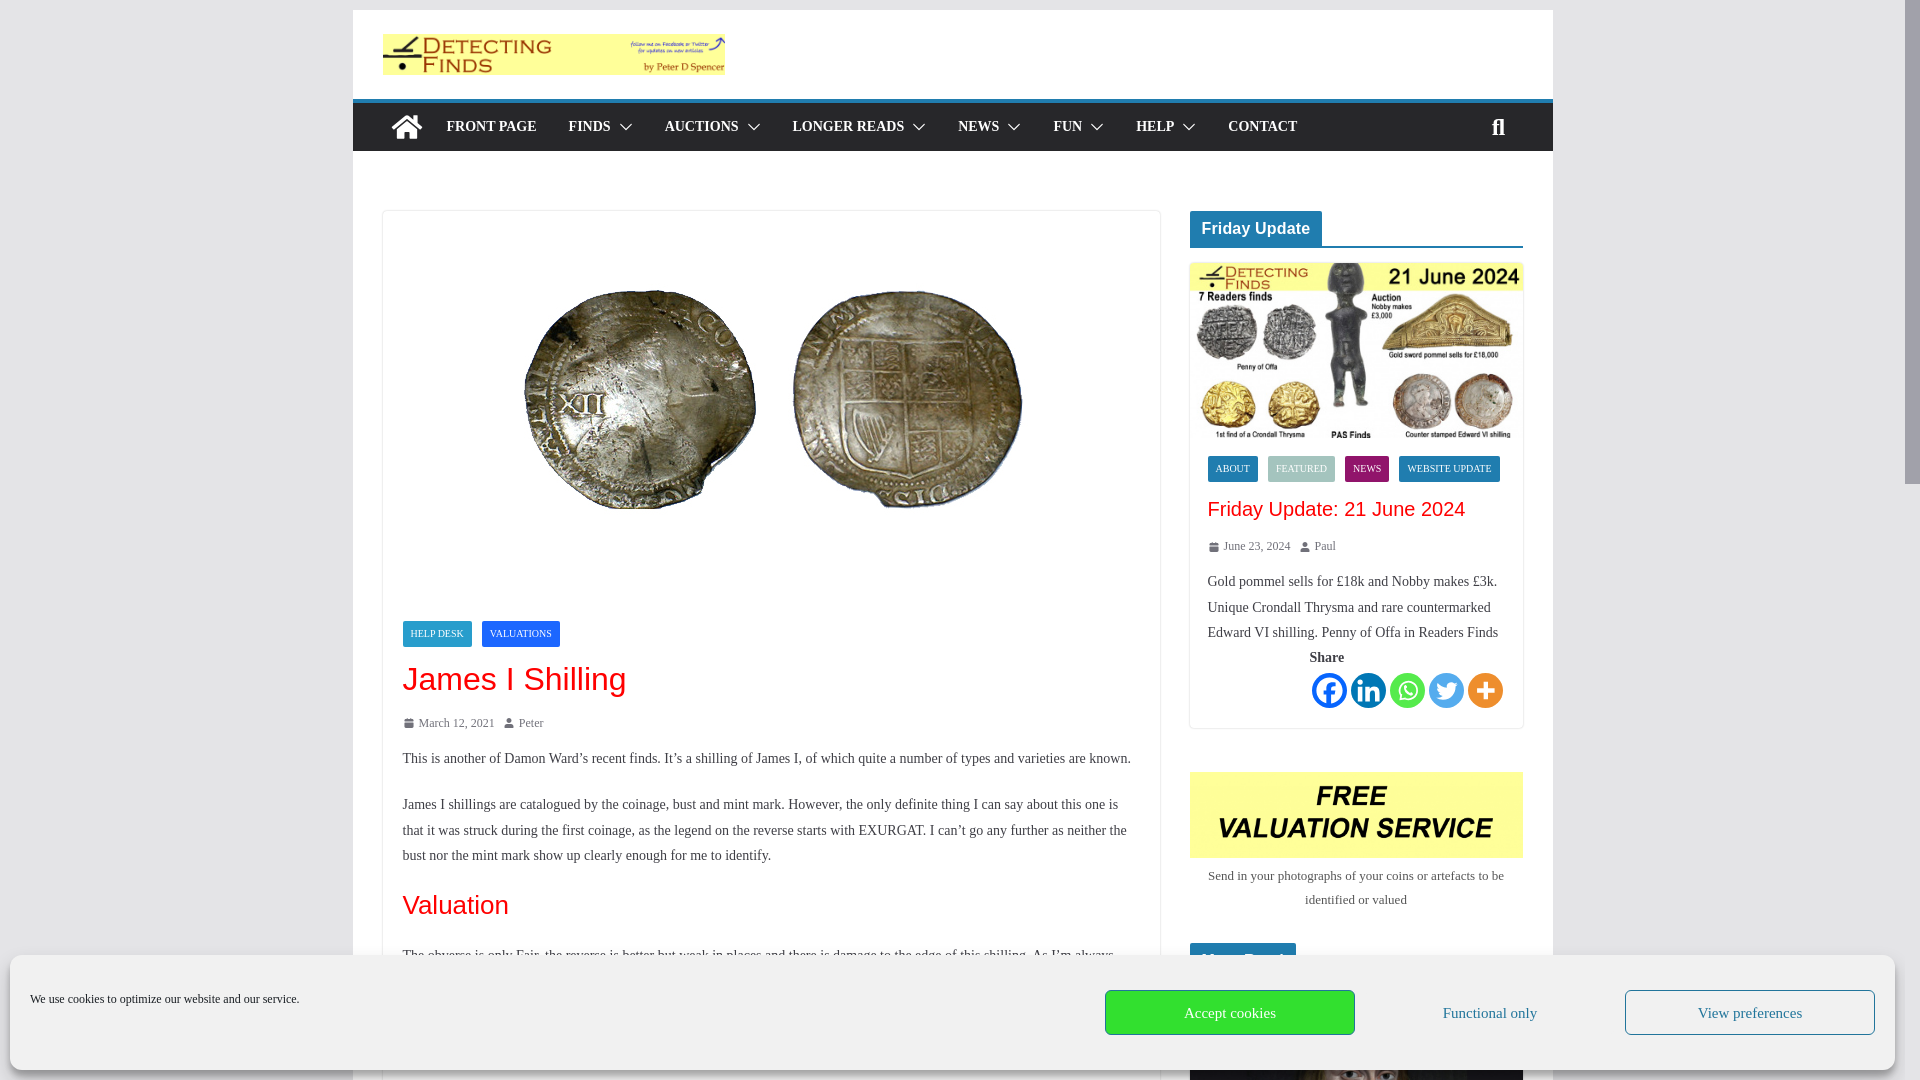  I want to click on FUN, so click(1067, 127).